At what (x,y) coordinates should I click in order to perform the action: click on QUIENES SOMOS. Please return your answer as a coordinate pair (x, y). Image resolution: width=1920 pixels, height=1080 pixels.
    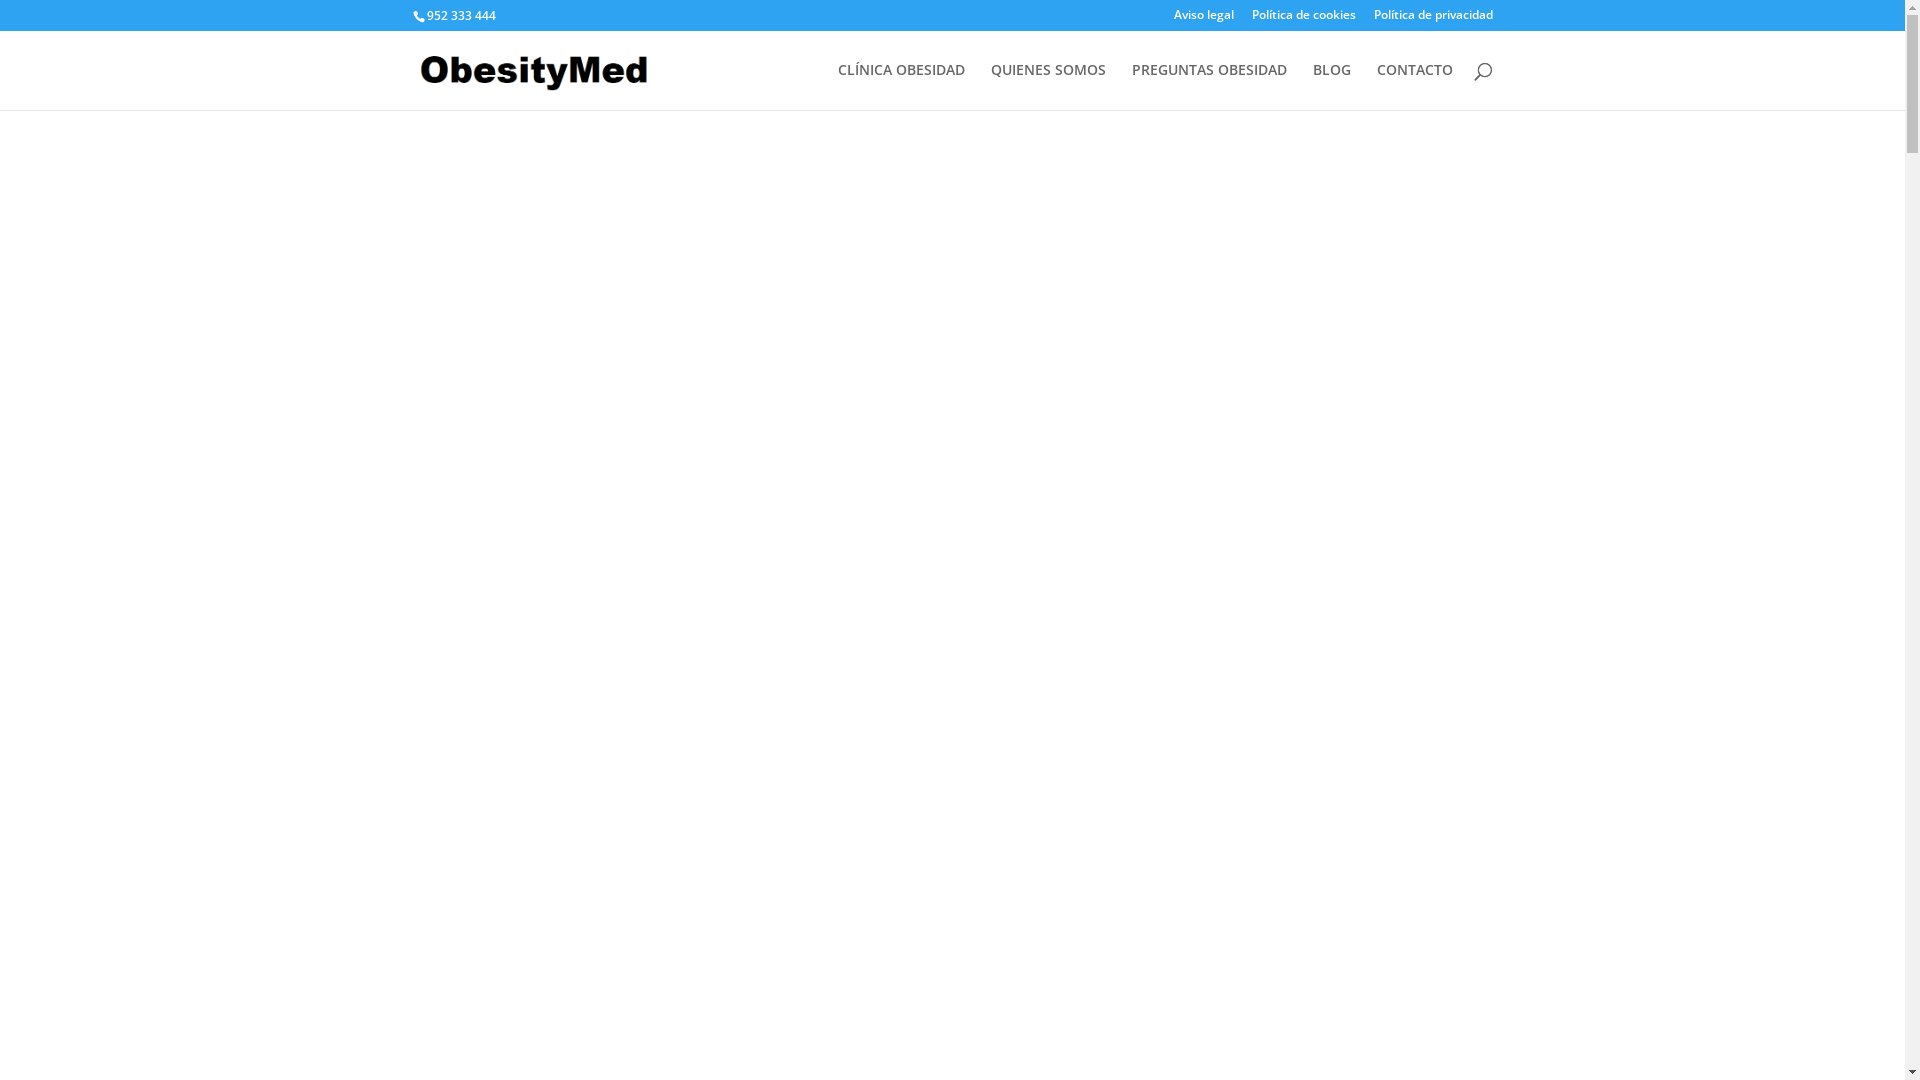
    Looking at the image, I should click on (1048, 86).